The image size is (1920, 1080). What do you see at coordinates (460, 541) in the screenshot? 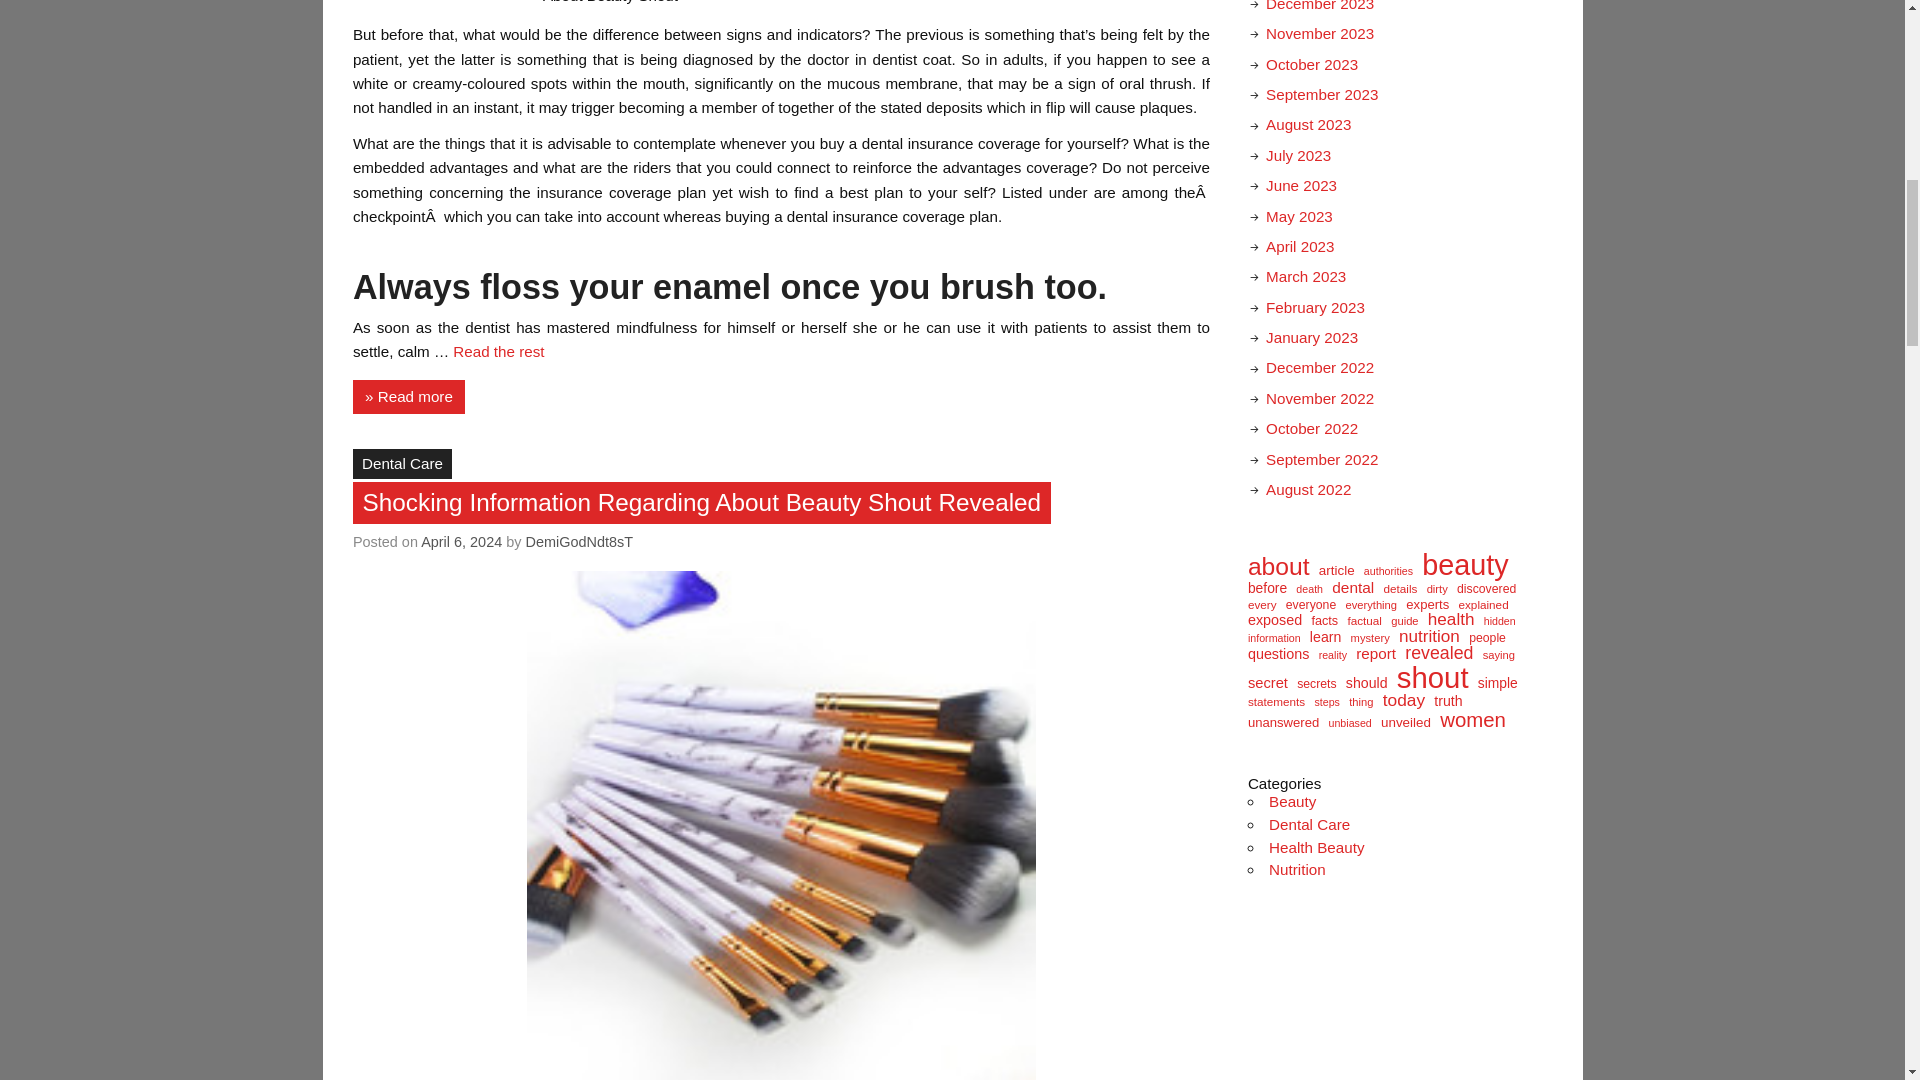
I see `4:35 am` at bounding box center [460, 541].